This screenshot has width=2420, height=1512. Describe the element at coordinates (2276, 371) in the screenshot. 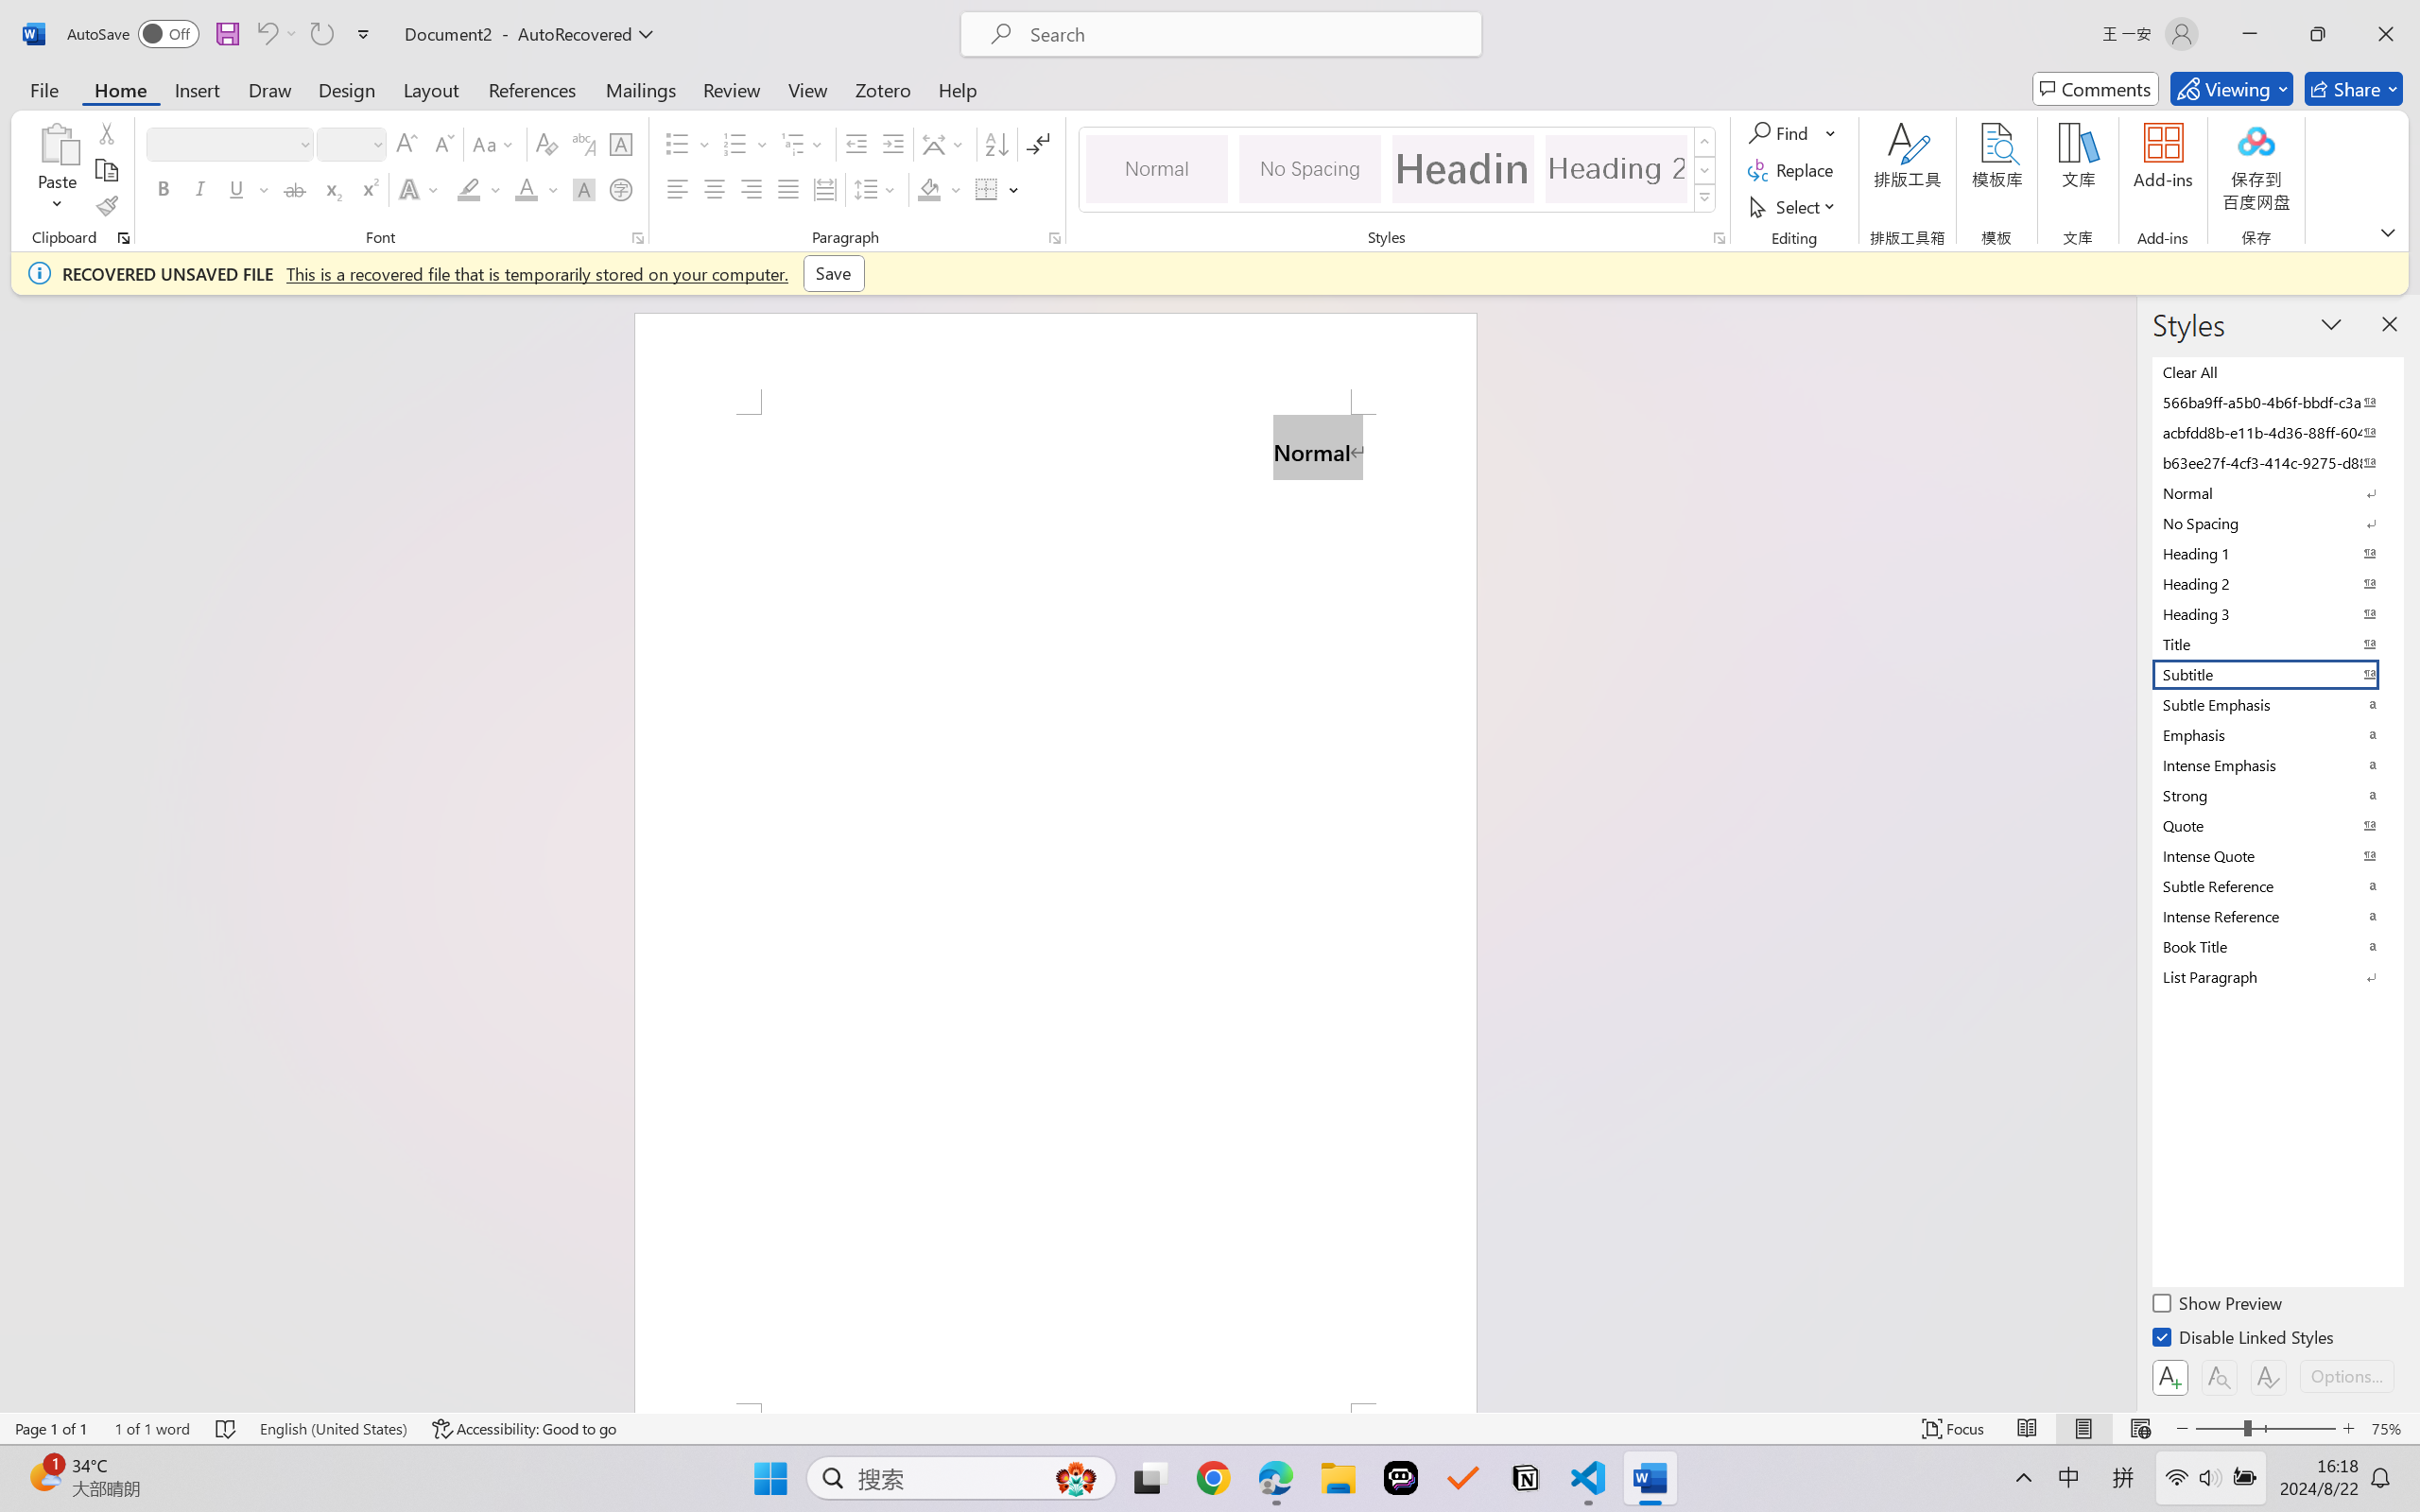

I see `Clear All` at that location.